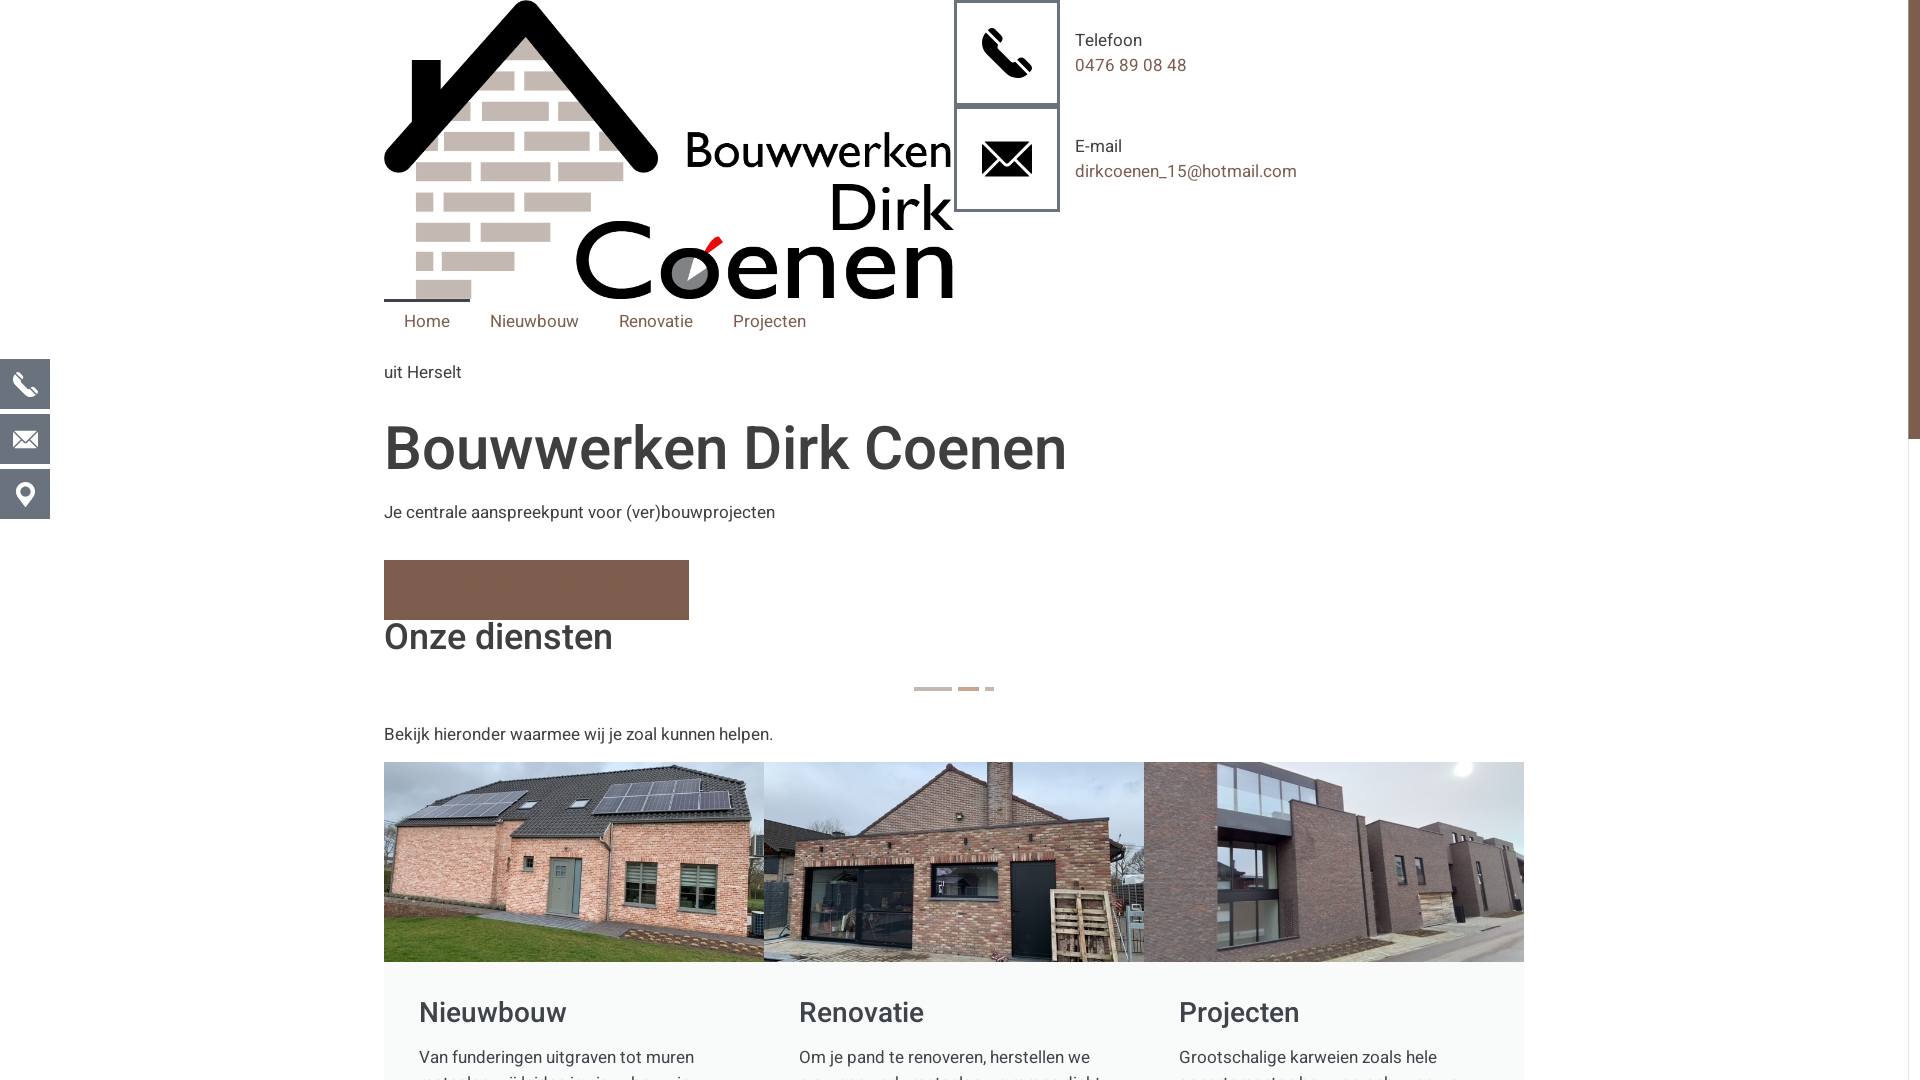 The image size is (1920, 1080). What do you see at coordinates (770, 322) in the screenshot?
I see `Projecten` at bounding box center [770, 322].